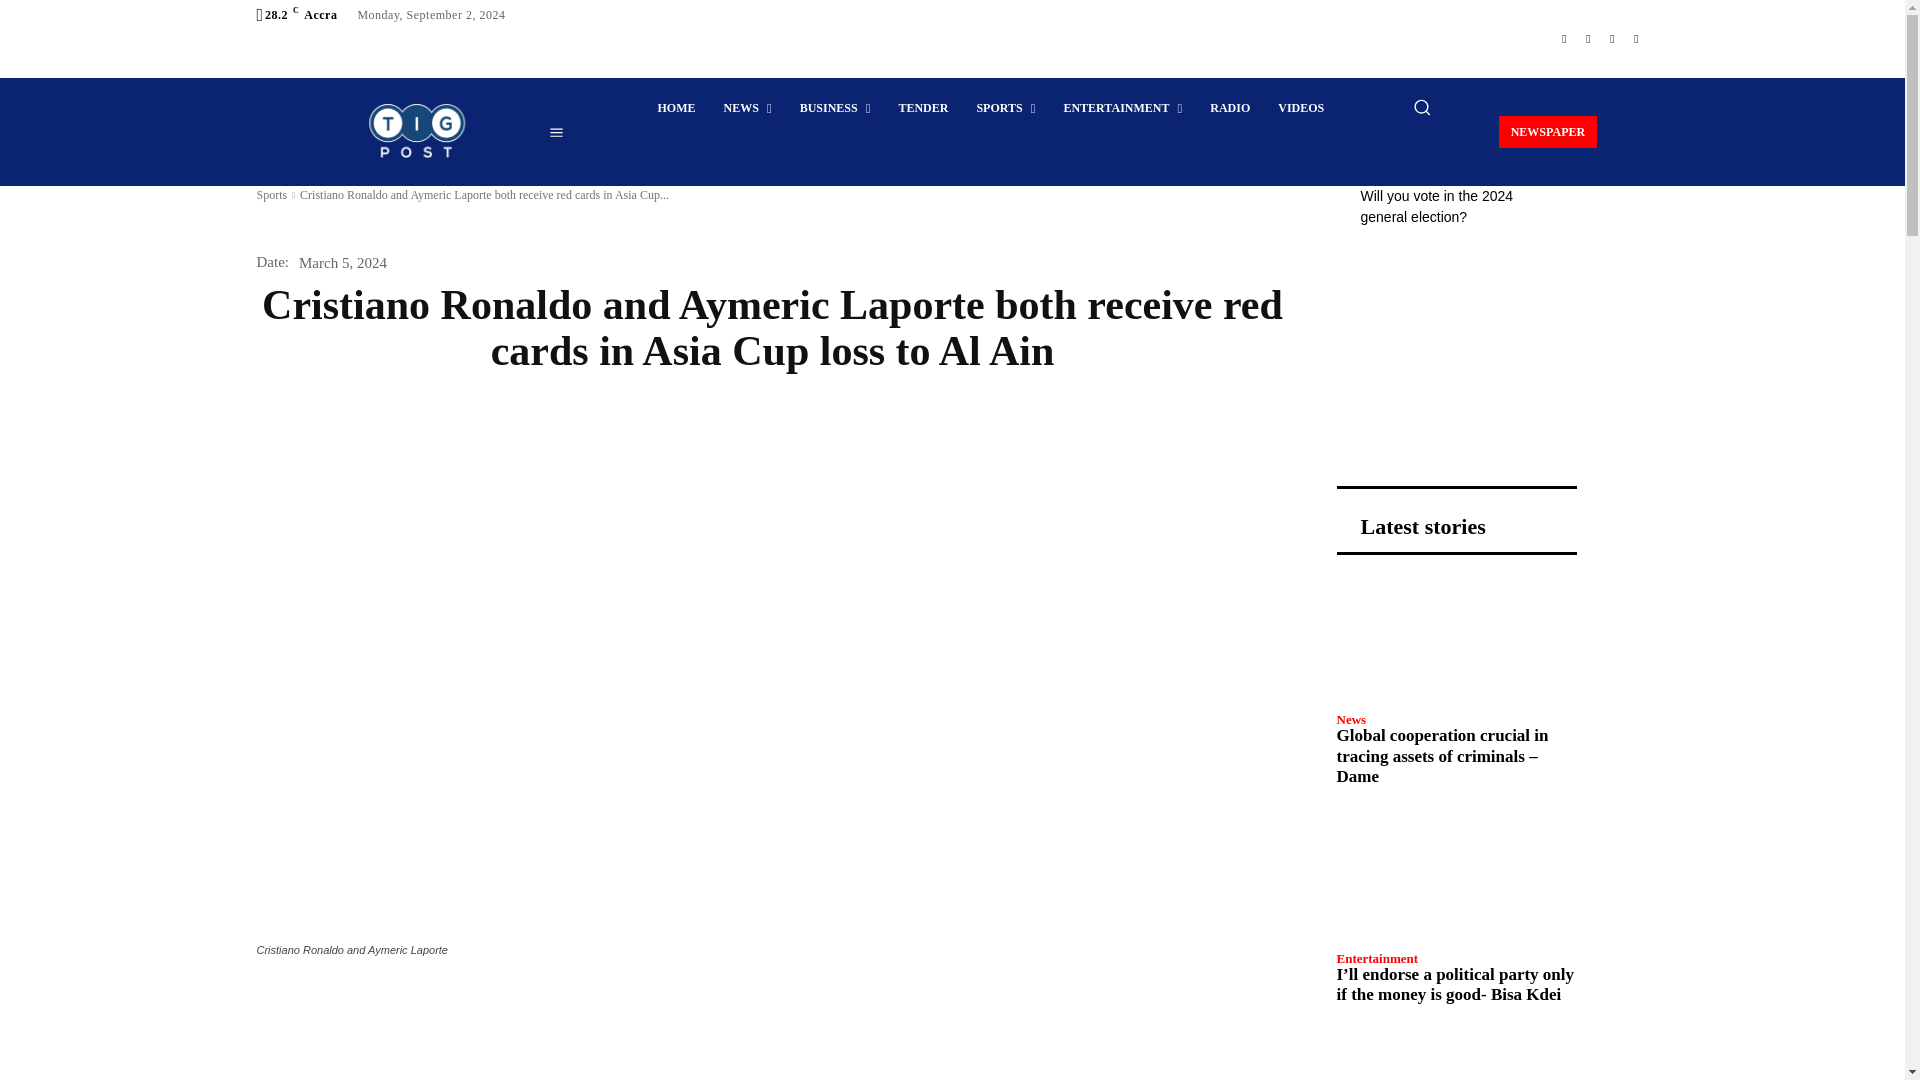 Image resolution: width=1920 pixels, height=1080 pixels. Describe the element at coordinates (1004, 108) in the screenshot. I see `SPORTS` at that location.